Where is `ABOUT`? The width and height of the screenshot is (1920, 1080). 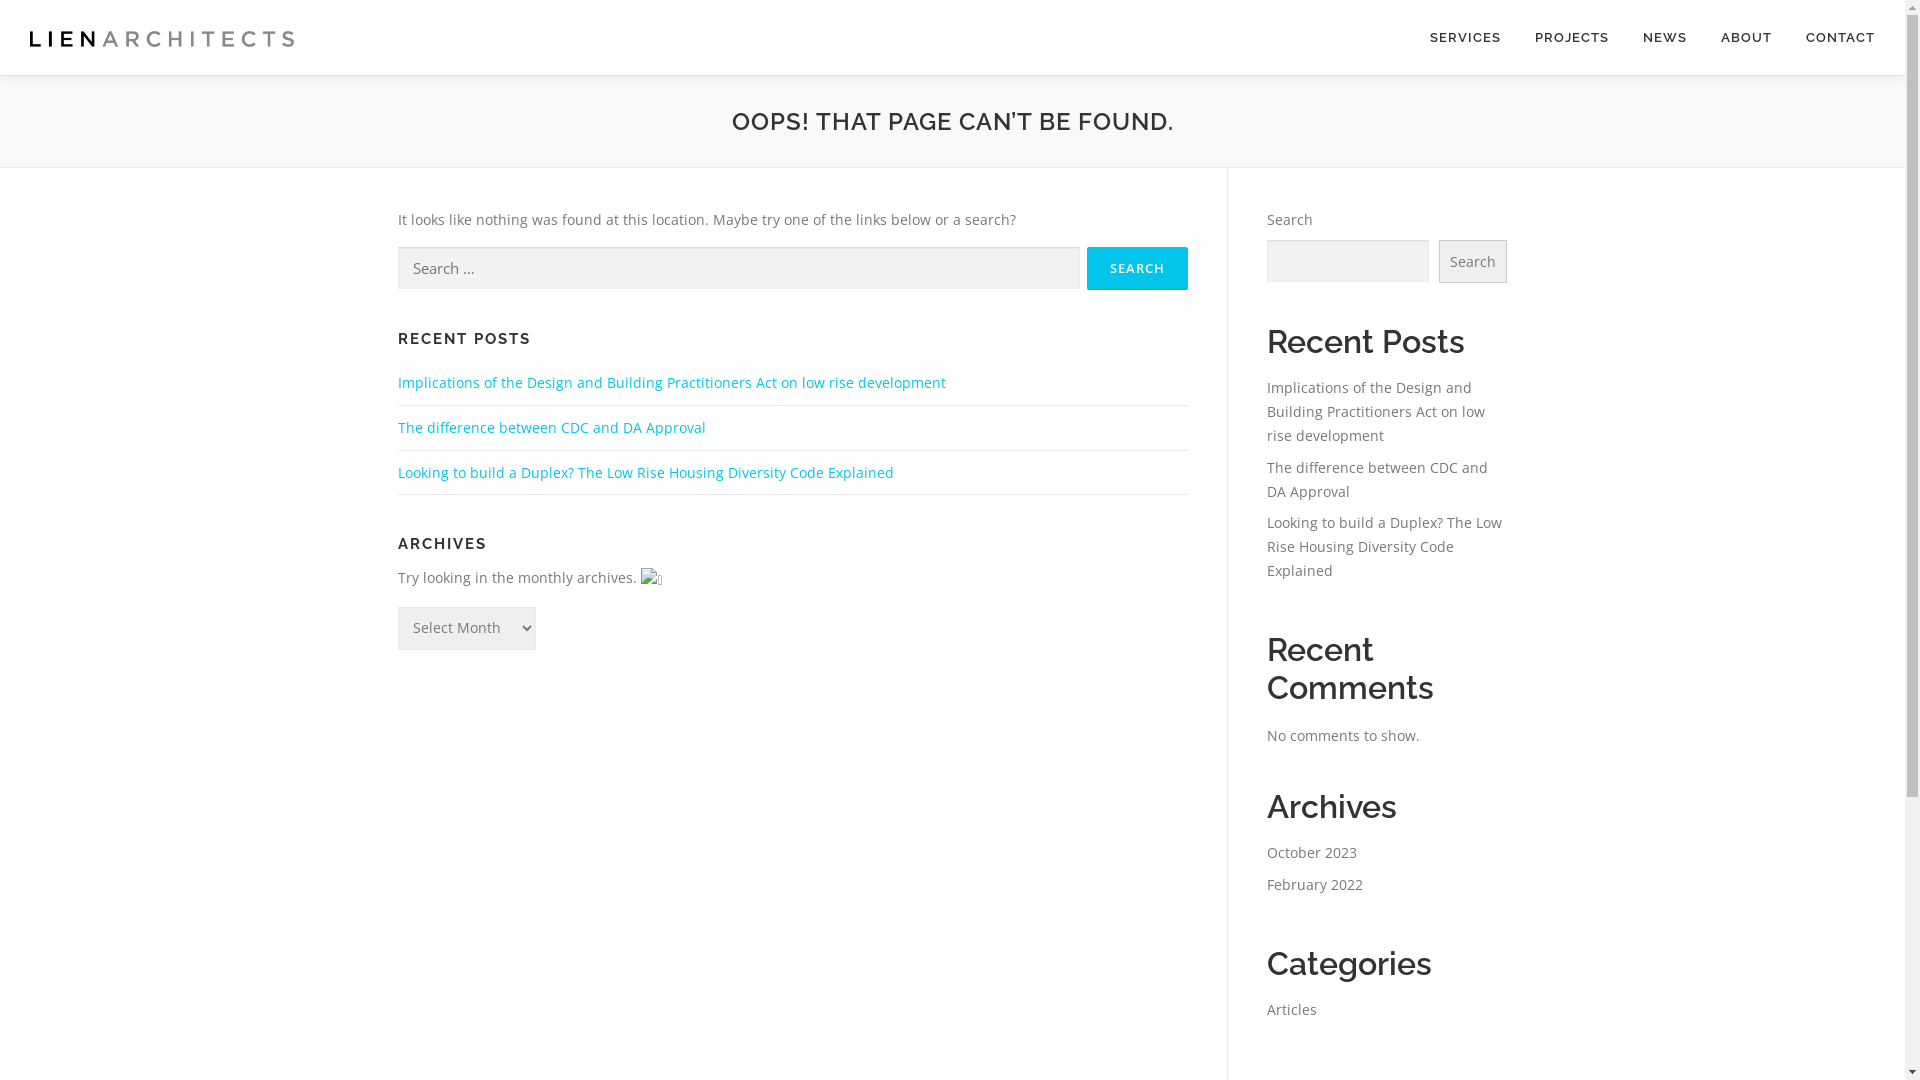
ABOUT is located at coordinates (1746, 38).